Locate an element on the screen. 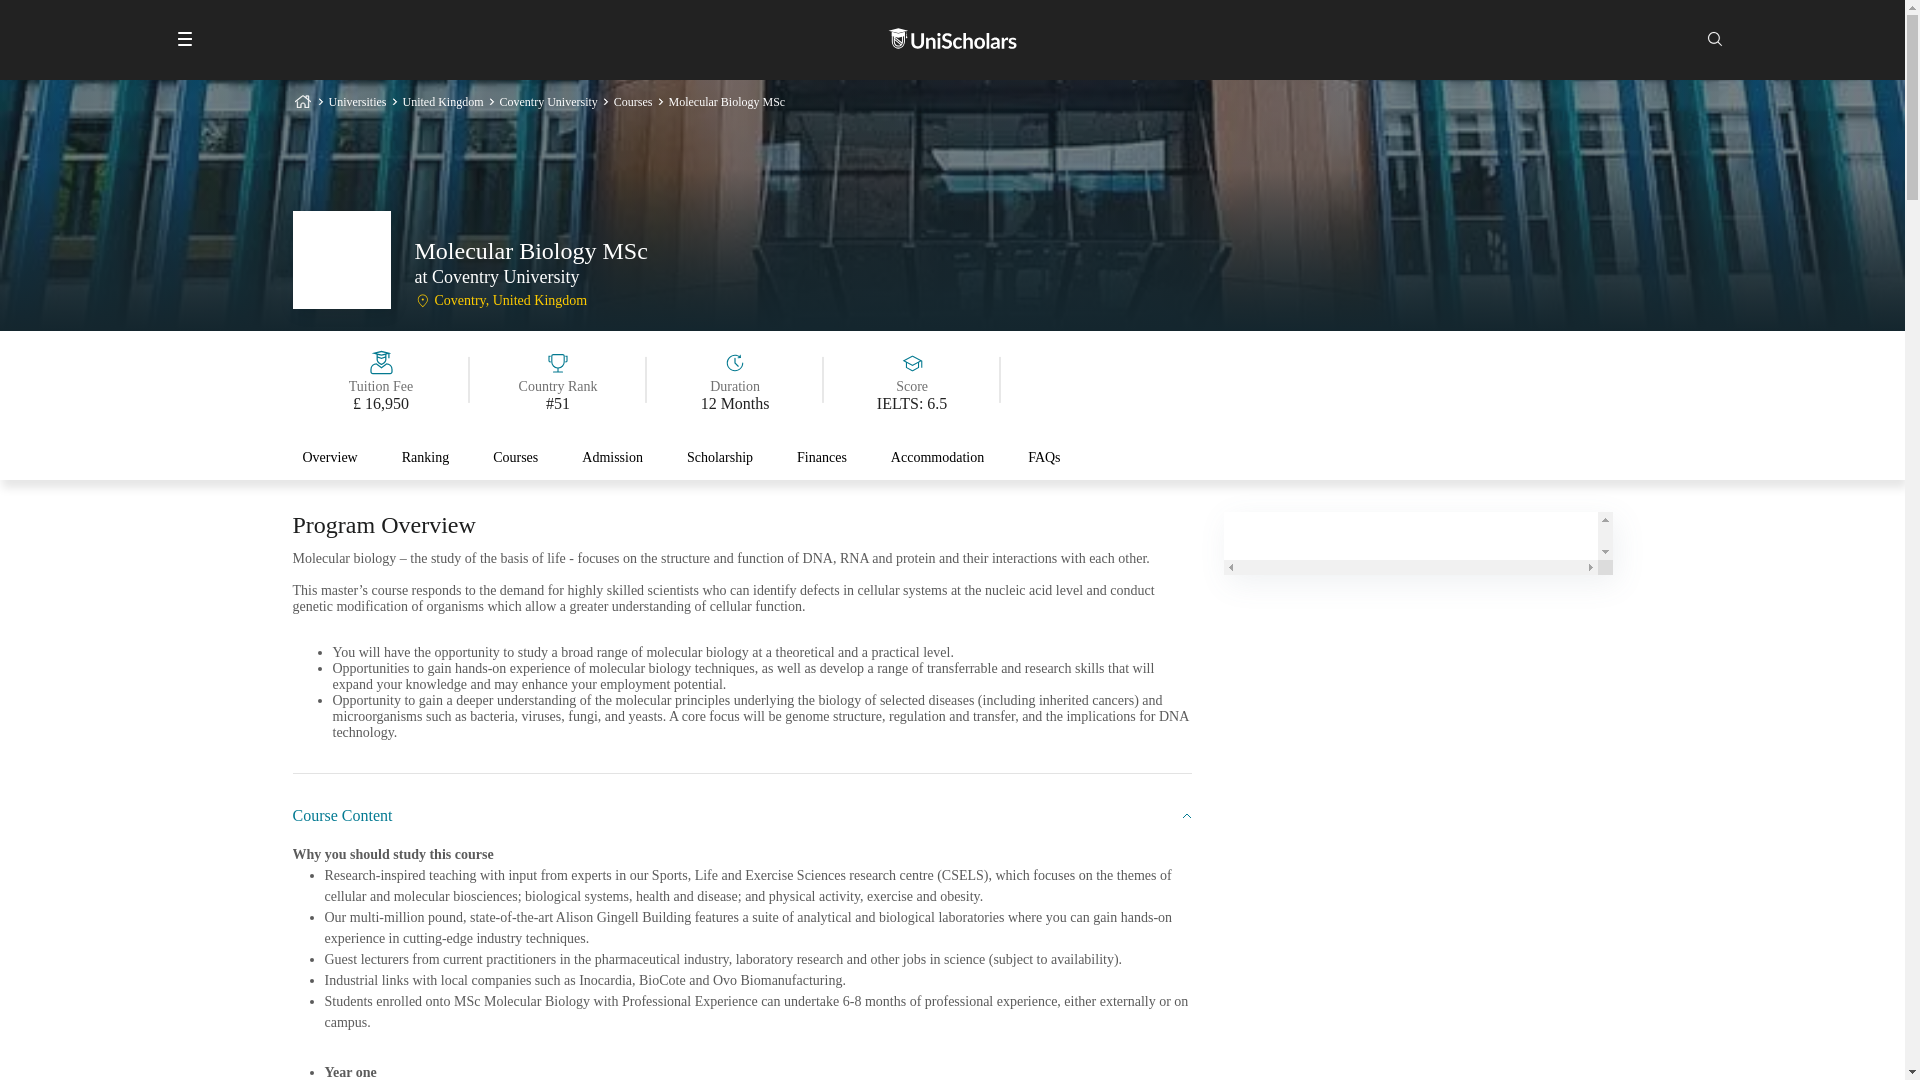 This screenshot has height=1080, width=1920. Ranking is located at coordinates (424, 464).